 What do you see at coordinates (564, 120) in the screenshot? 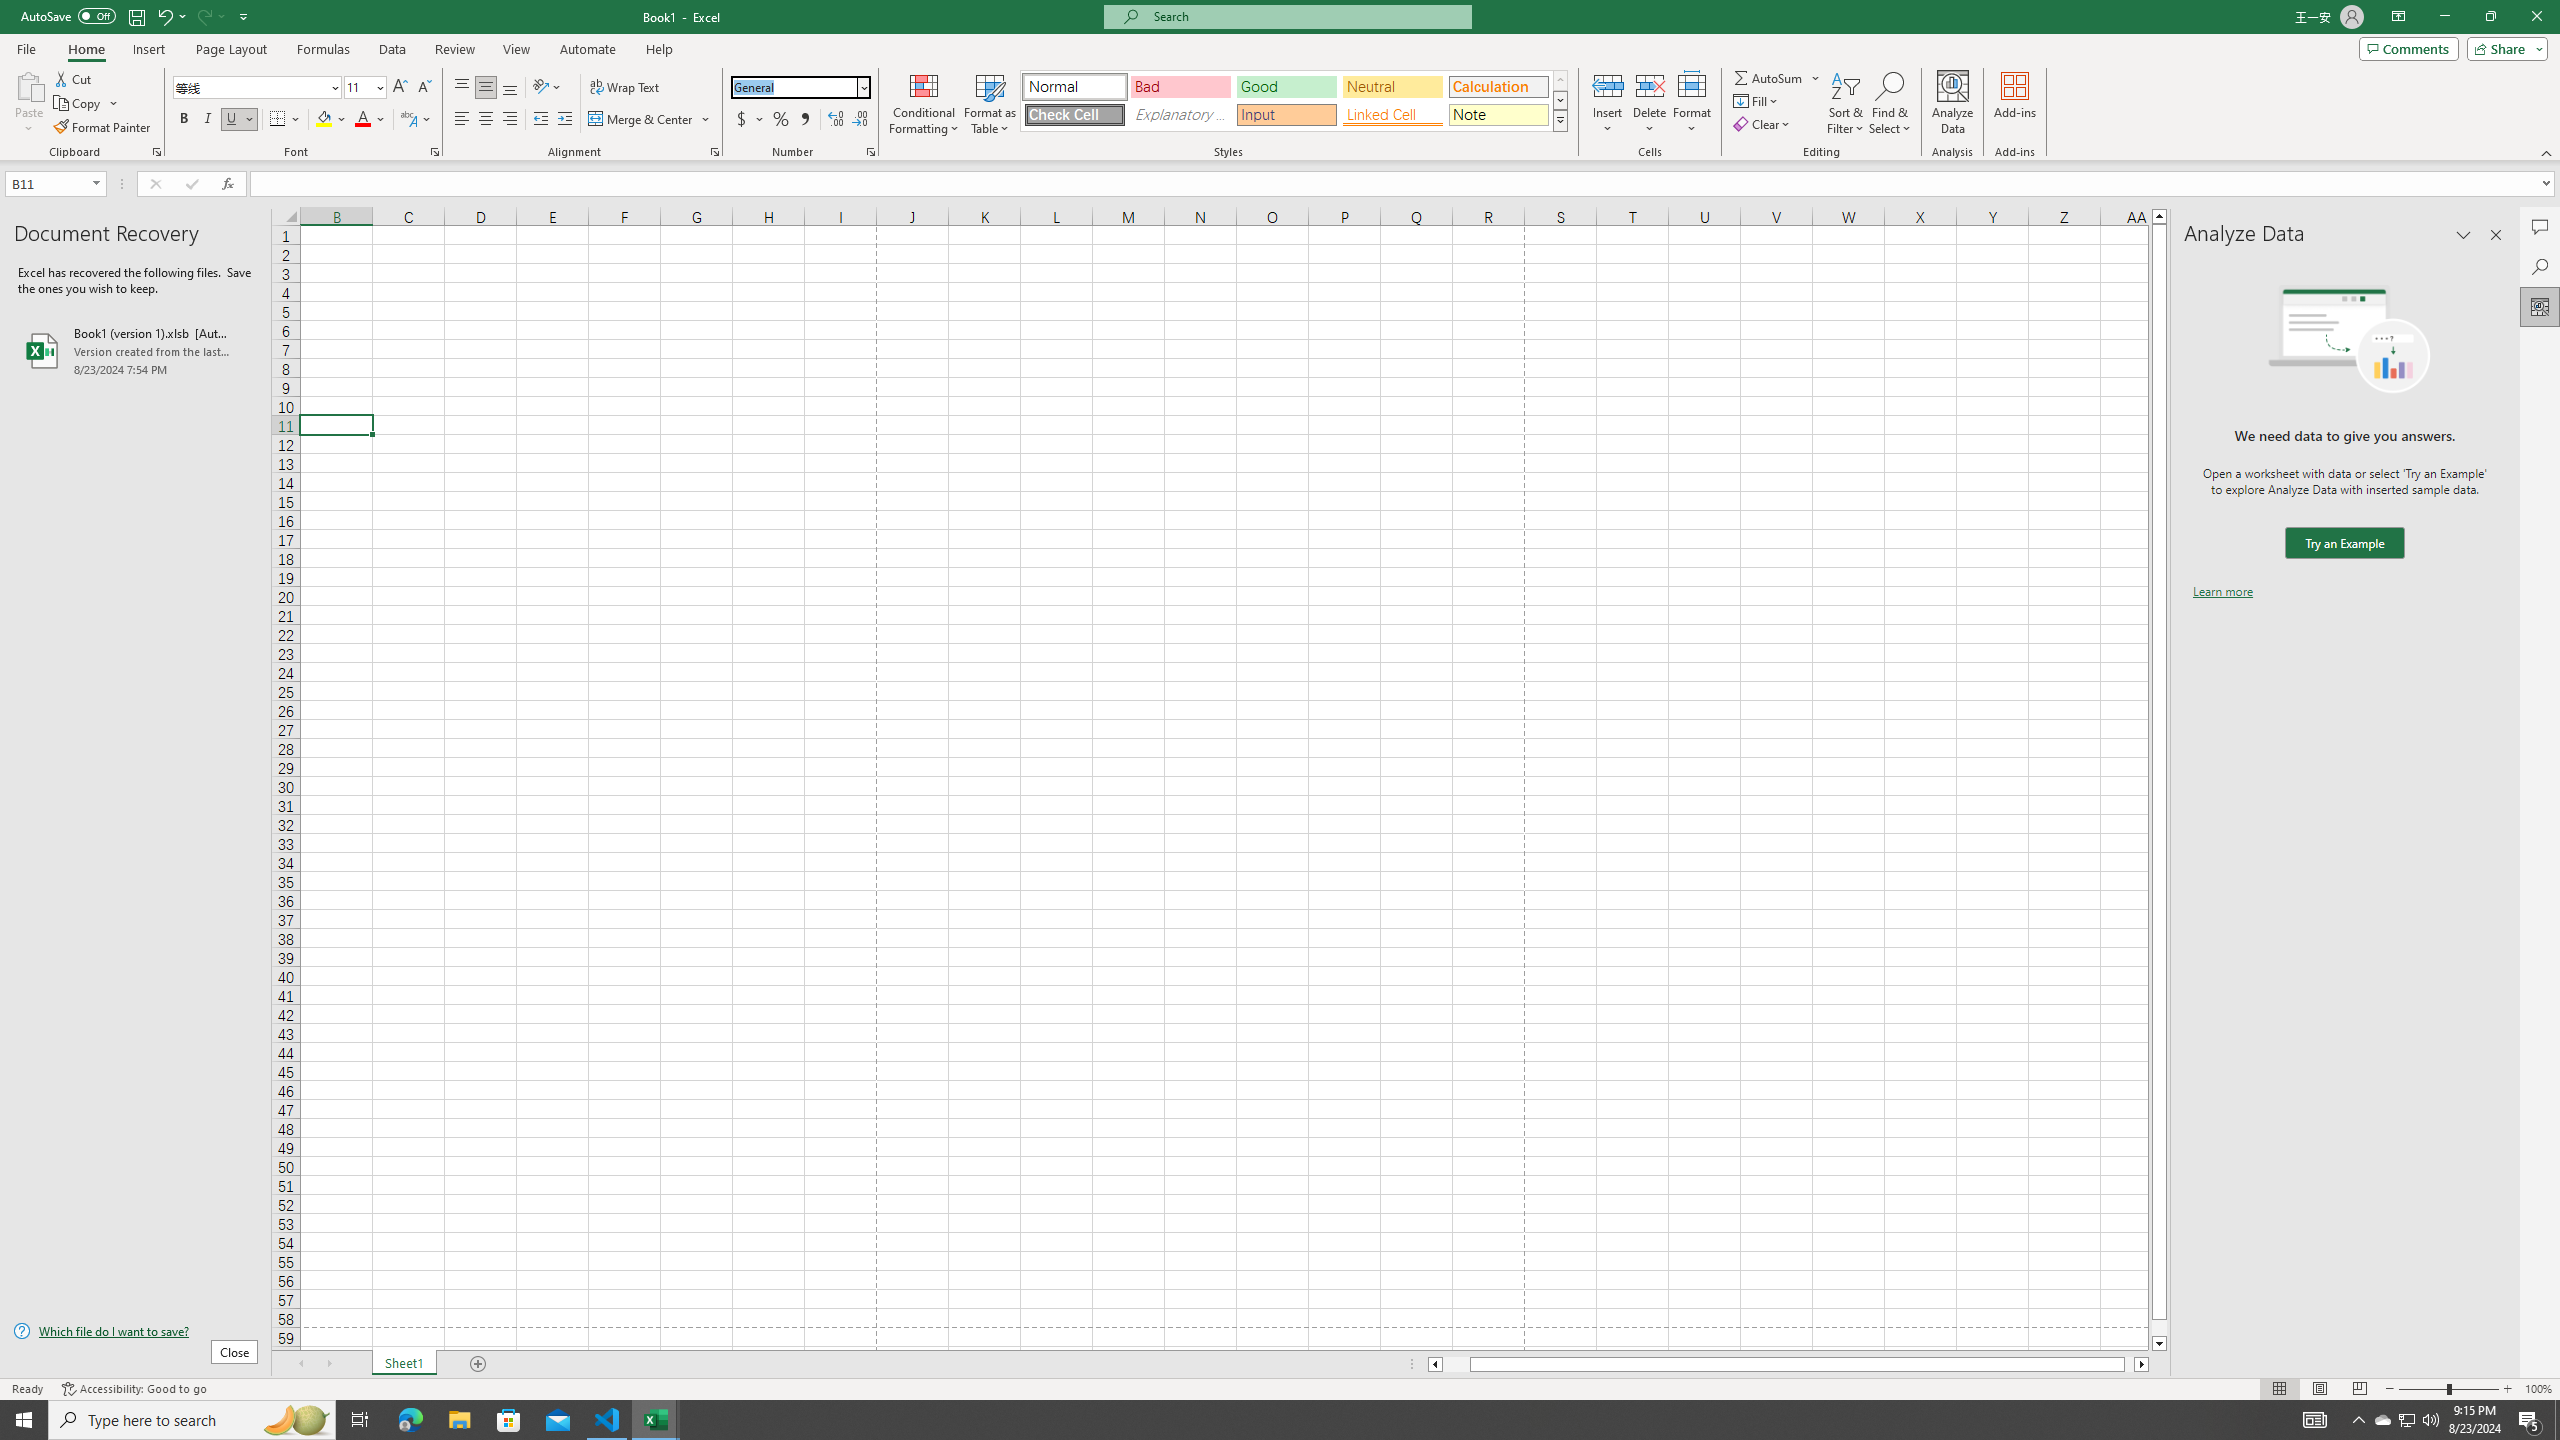
I see `Increase Indent` at bounding box center [564, 120].